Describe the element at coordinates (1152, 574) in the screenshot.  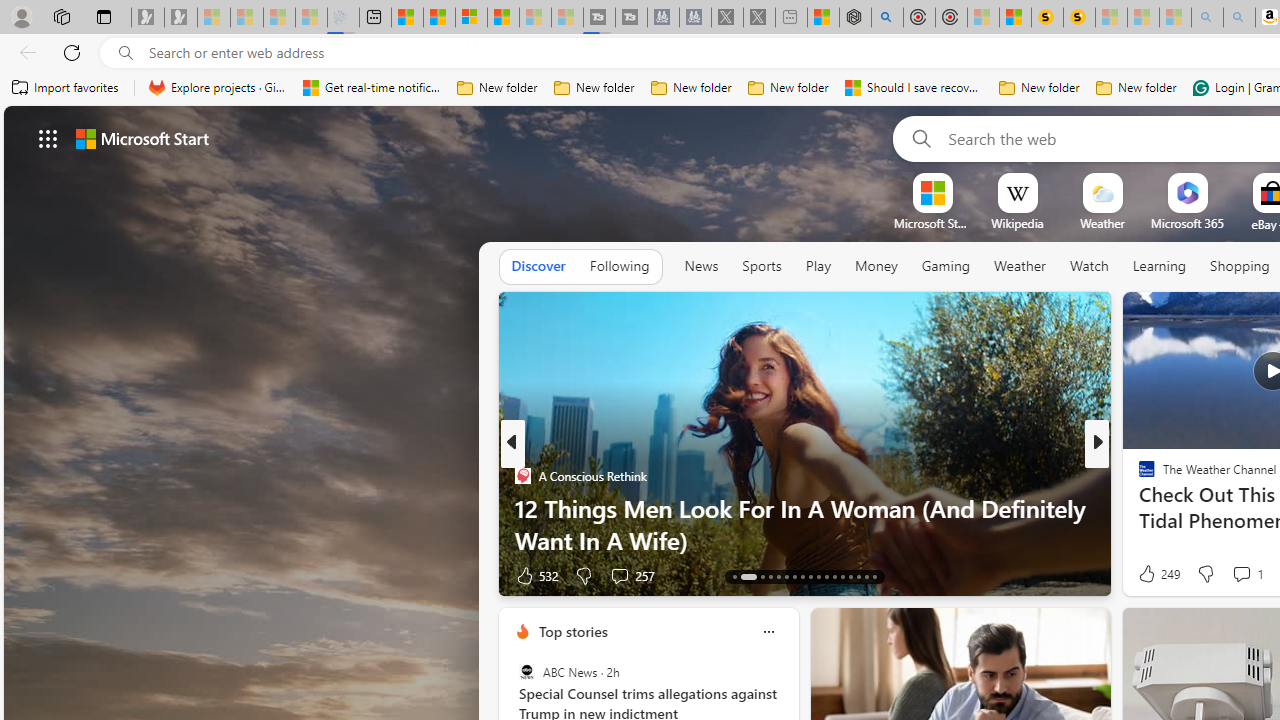
I see `217 Like` at that location.